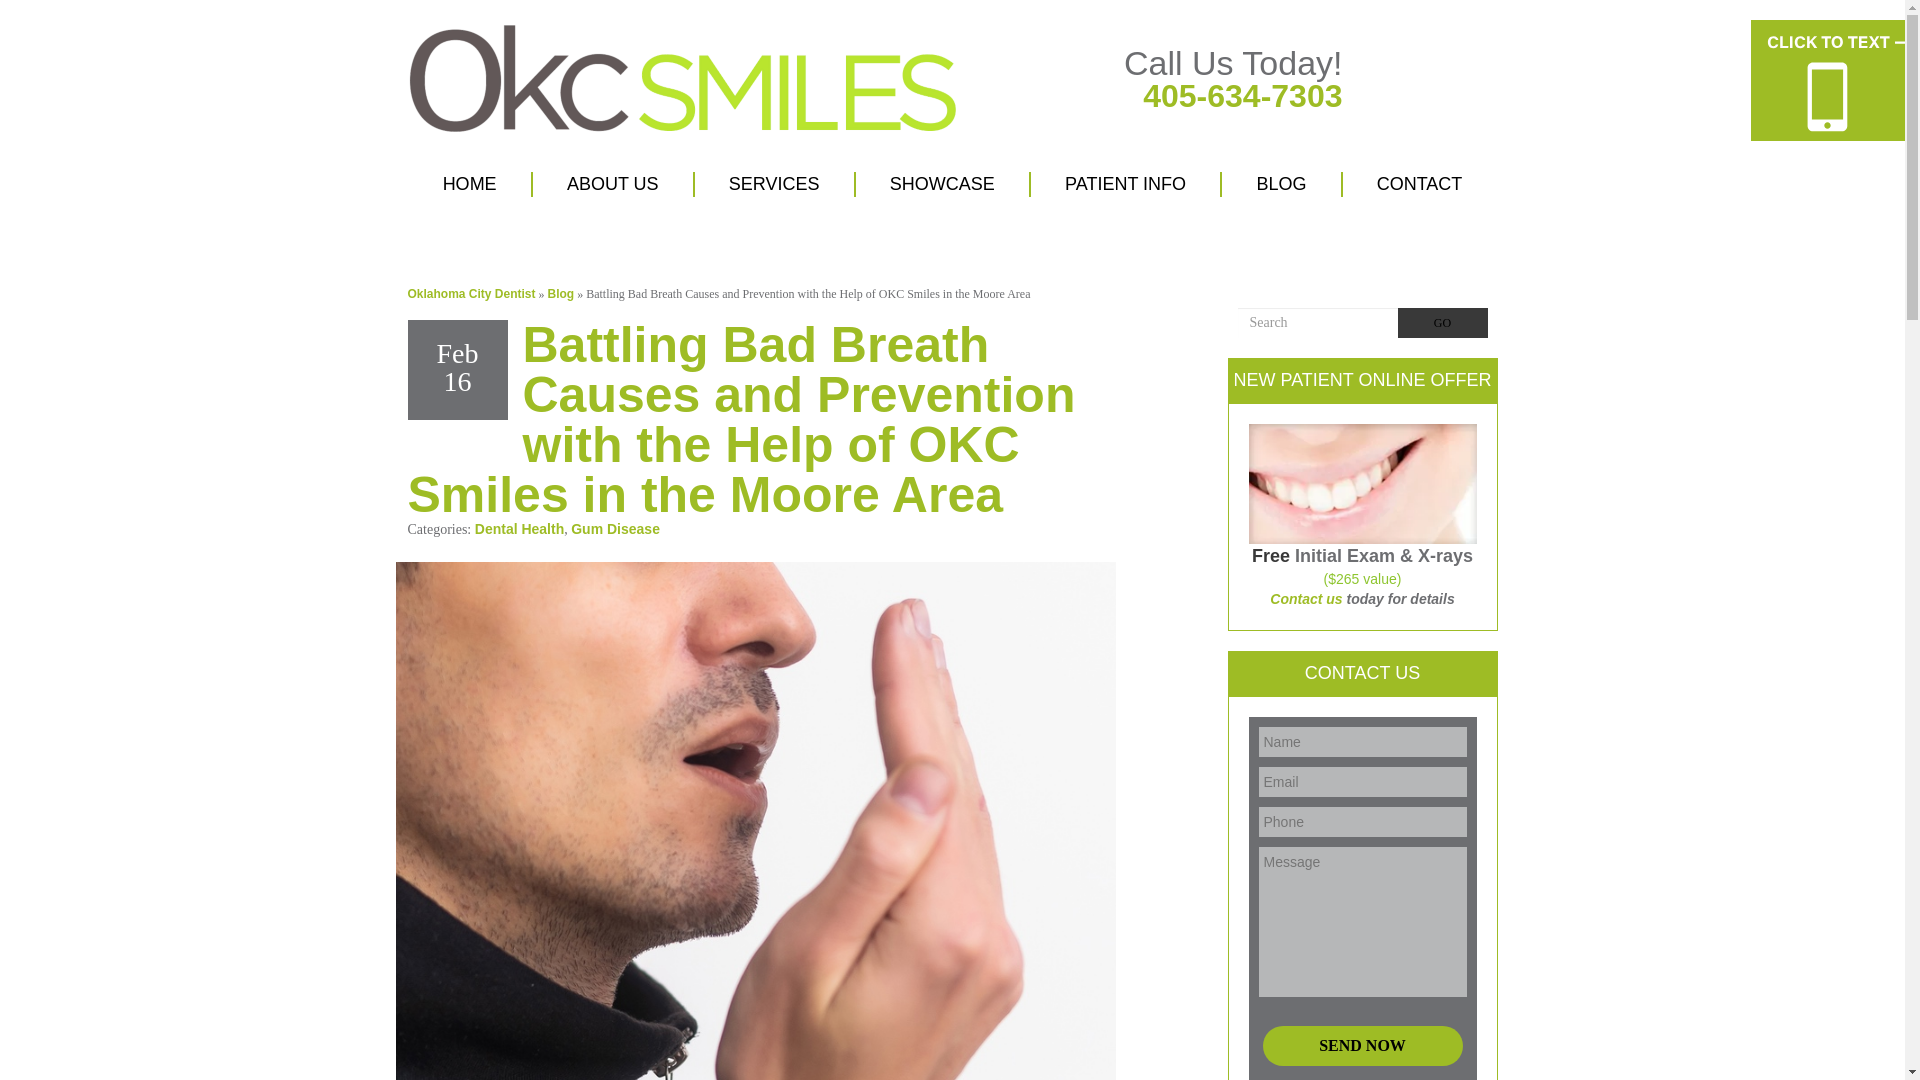  What do you see at coordinates (469, 184) in the screenshot?
I see `HOME` at bounding box center [469, 184].